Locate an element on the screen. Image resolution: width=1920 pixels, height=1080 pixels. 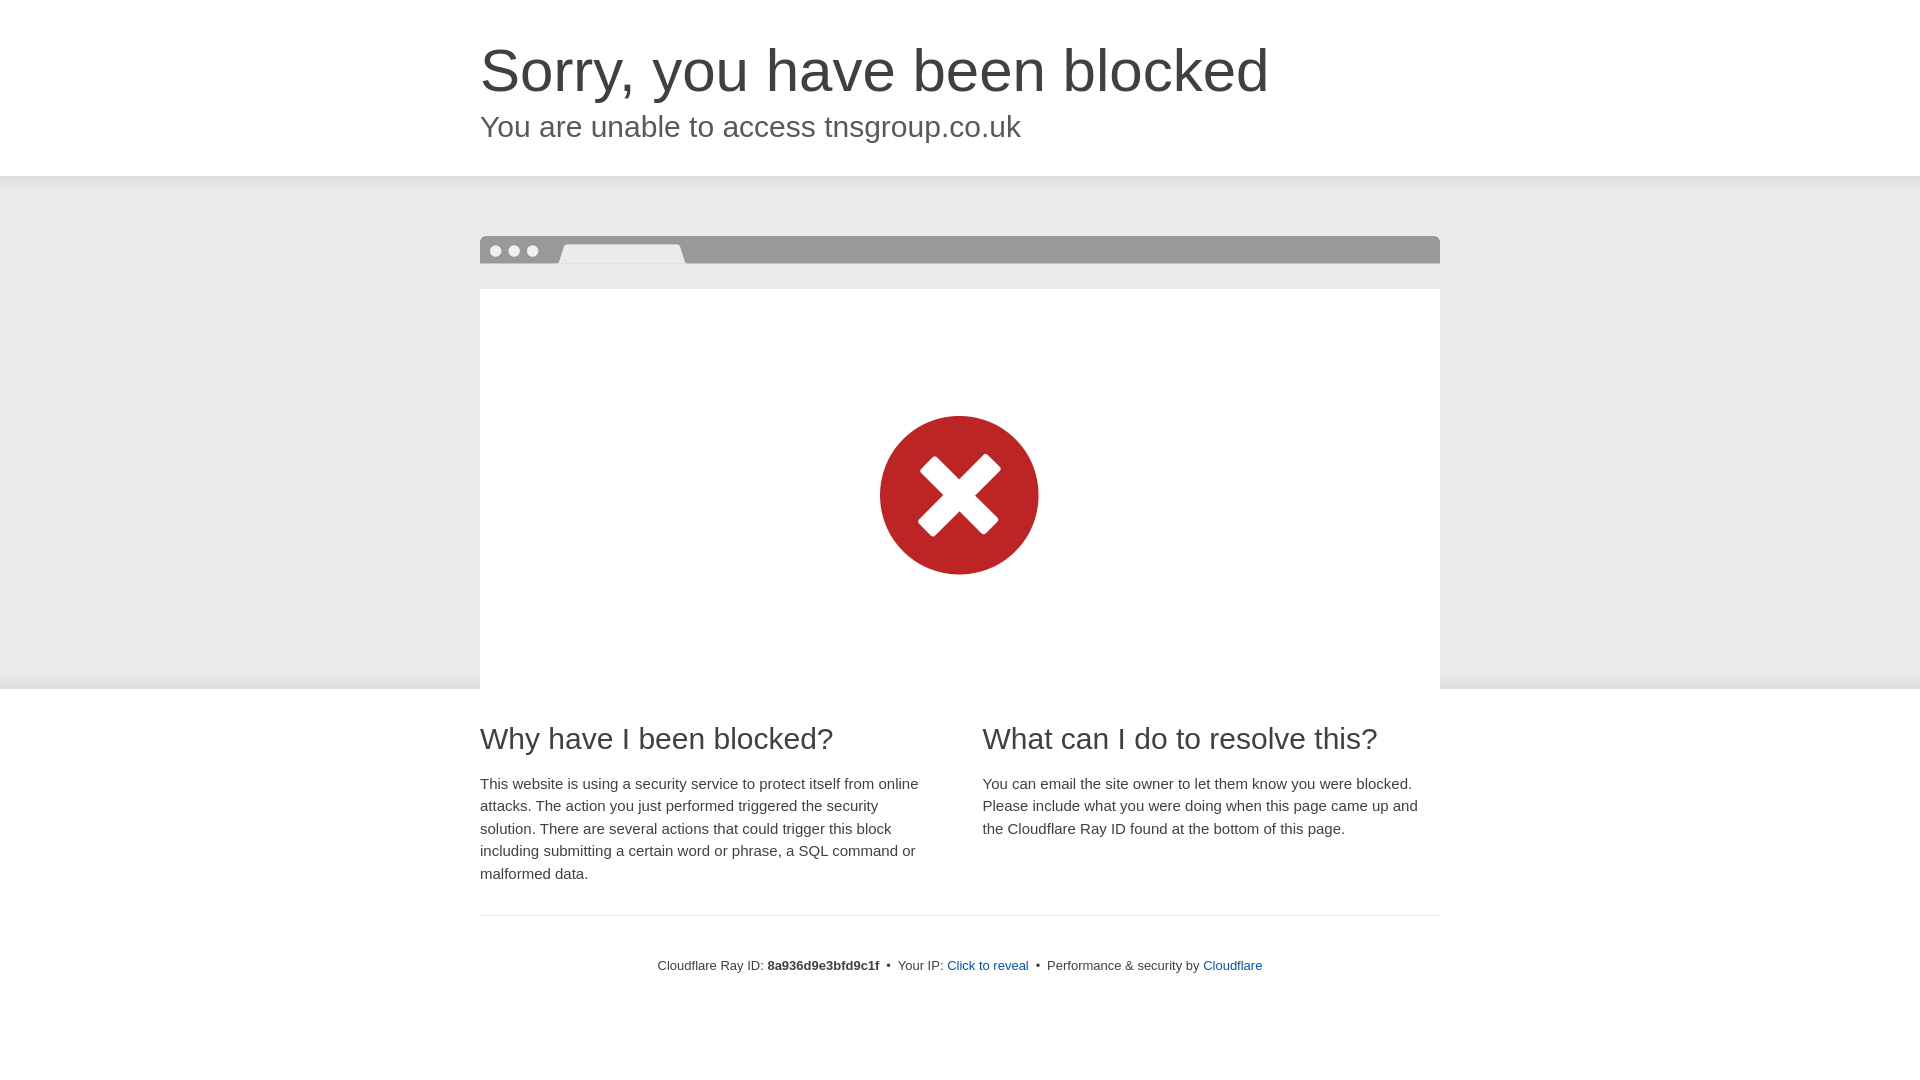
Click to reveal is located at coordinates (988, 966).